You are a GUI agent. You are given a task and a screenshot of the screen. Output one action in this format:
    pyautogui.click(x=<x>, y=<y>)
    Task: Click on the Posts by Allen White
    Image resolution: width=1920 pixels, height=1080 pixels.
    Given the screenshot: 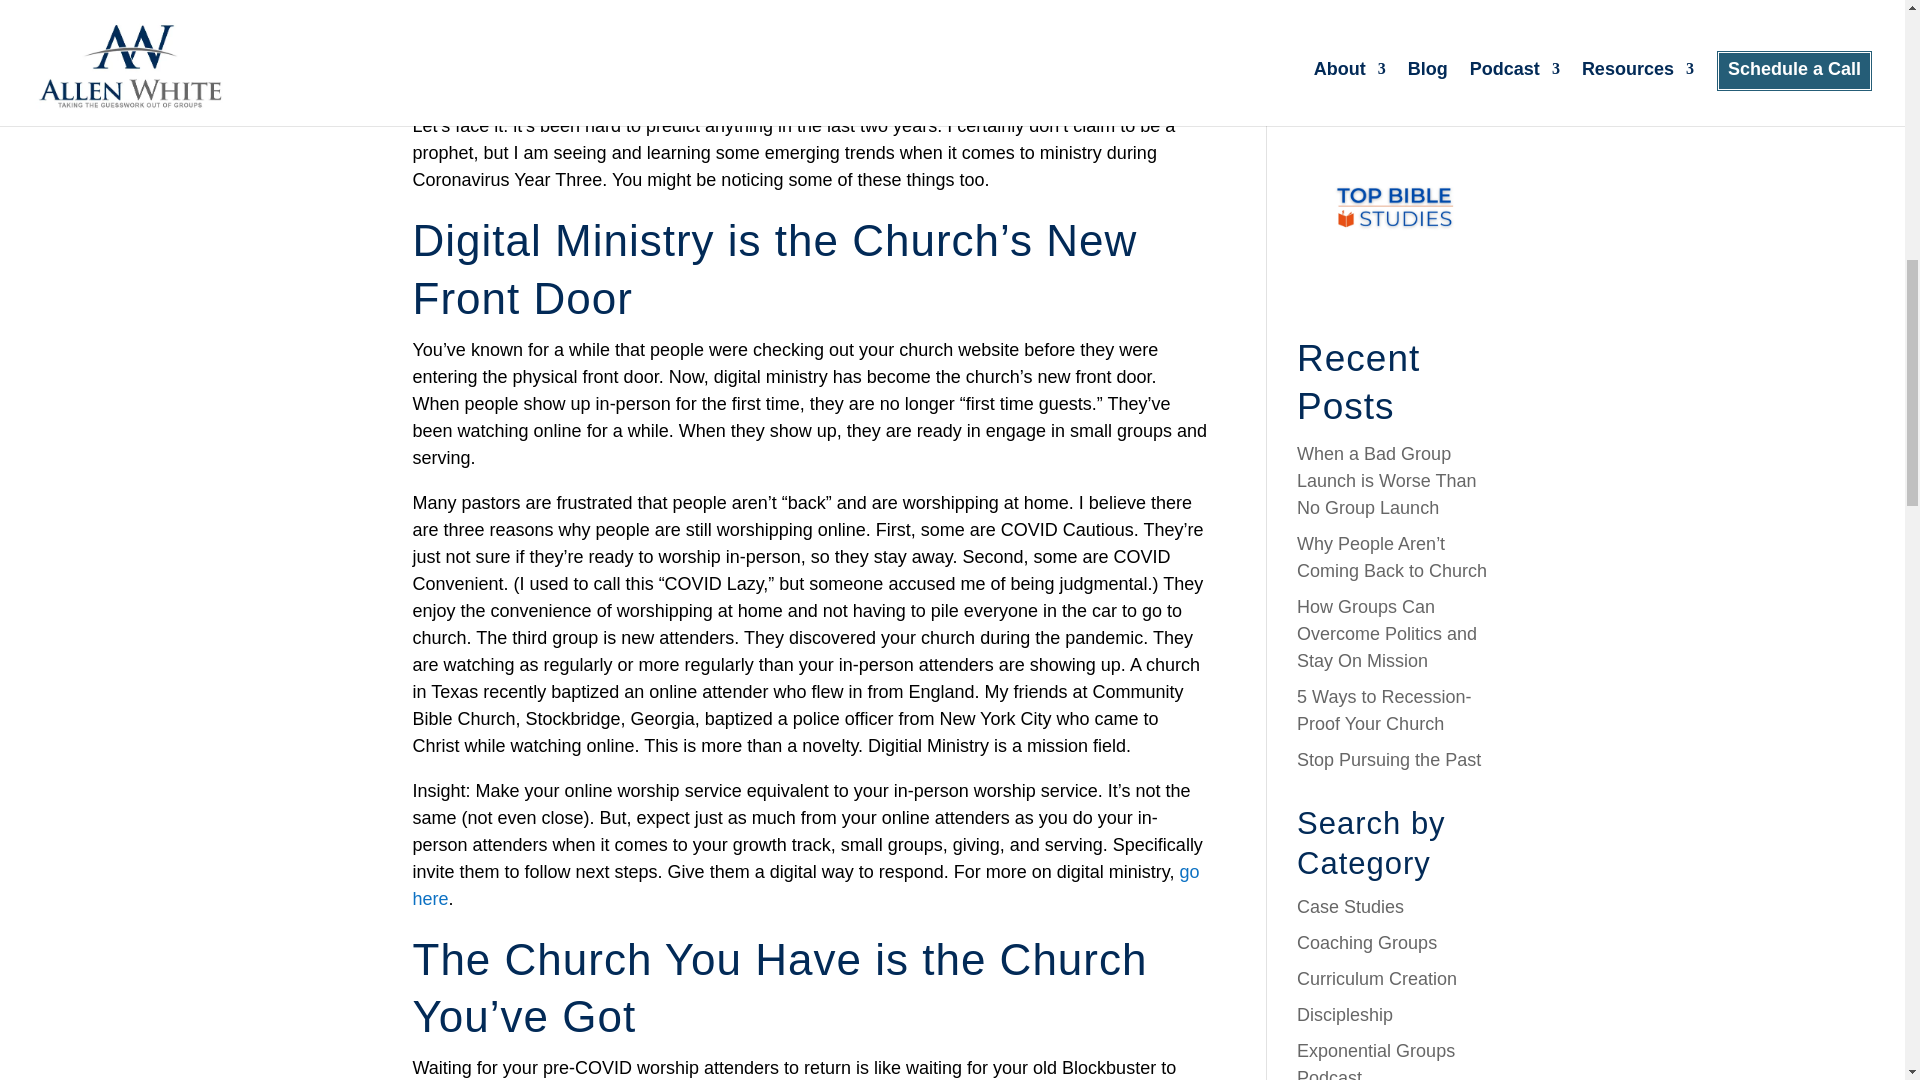 What is the action you would take?
    pyautogui.click(x=466, y=78)
    